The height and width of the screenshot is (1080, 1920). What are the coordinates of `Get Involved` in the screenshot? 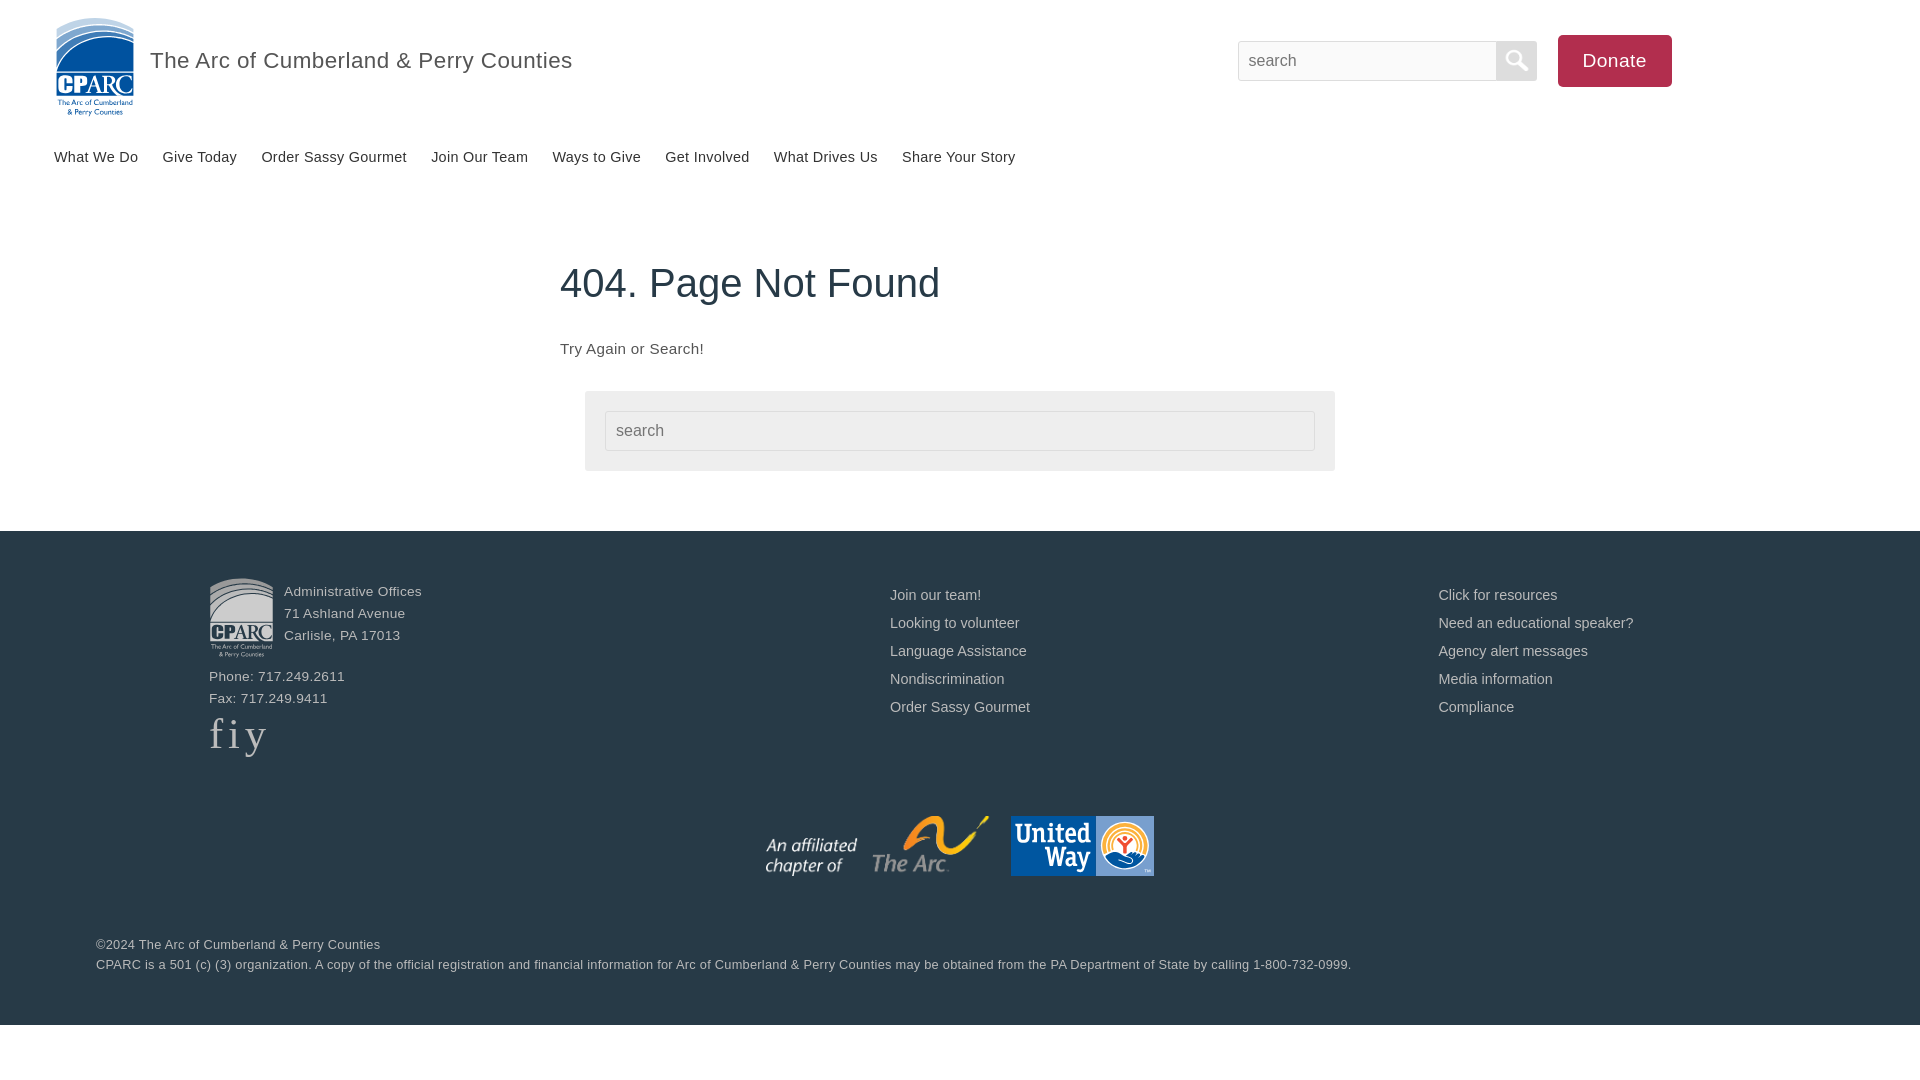 It's located at (706, 157).